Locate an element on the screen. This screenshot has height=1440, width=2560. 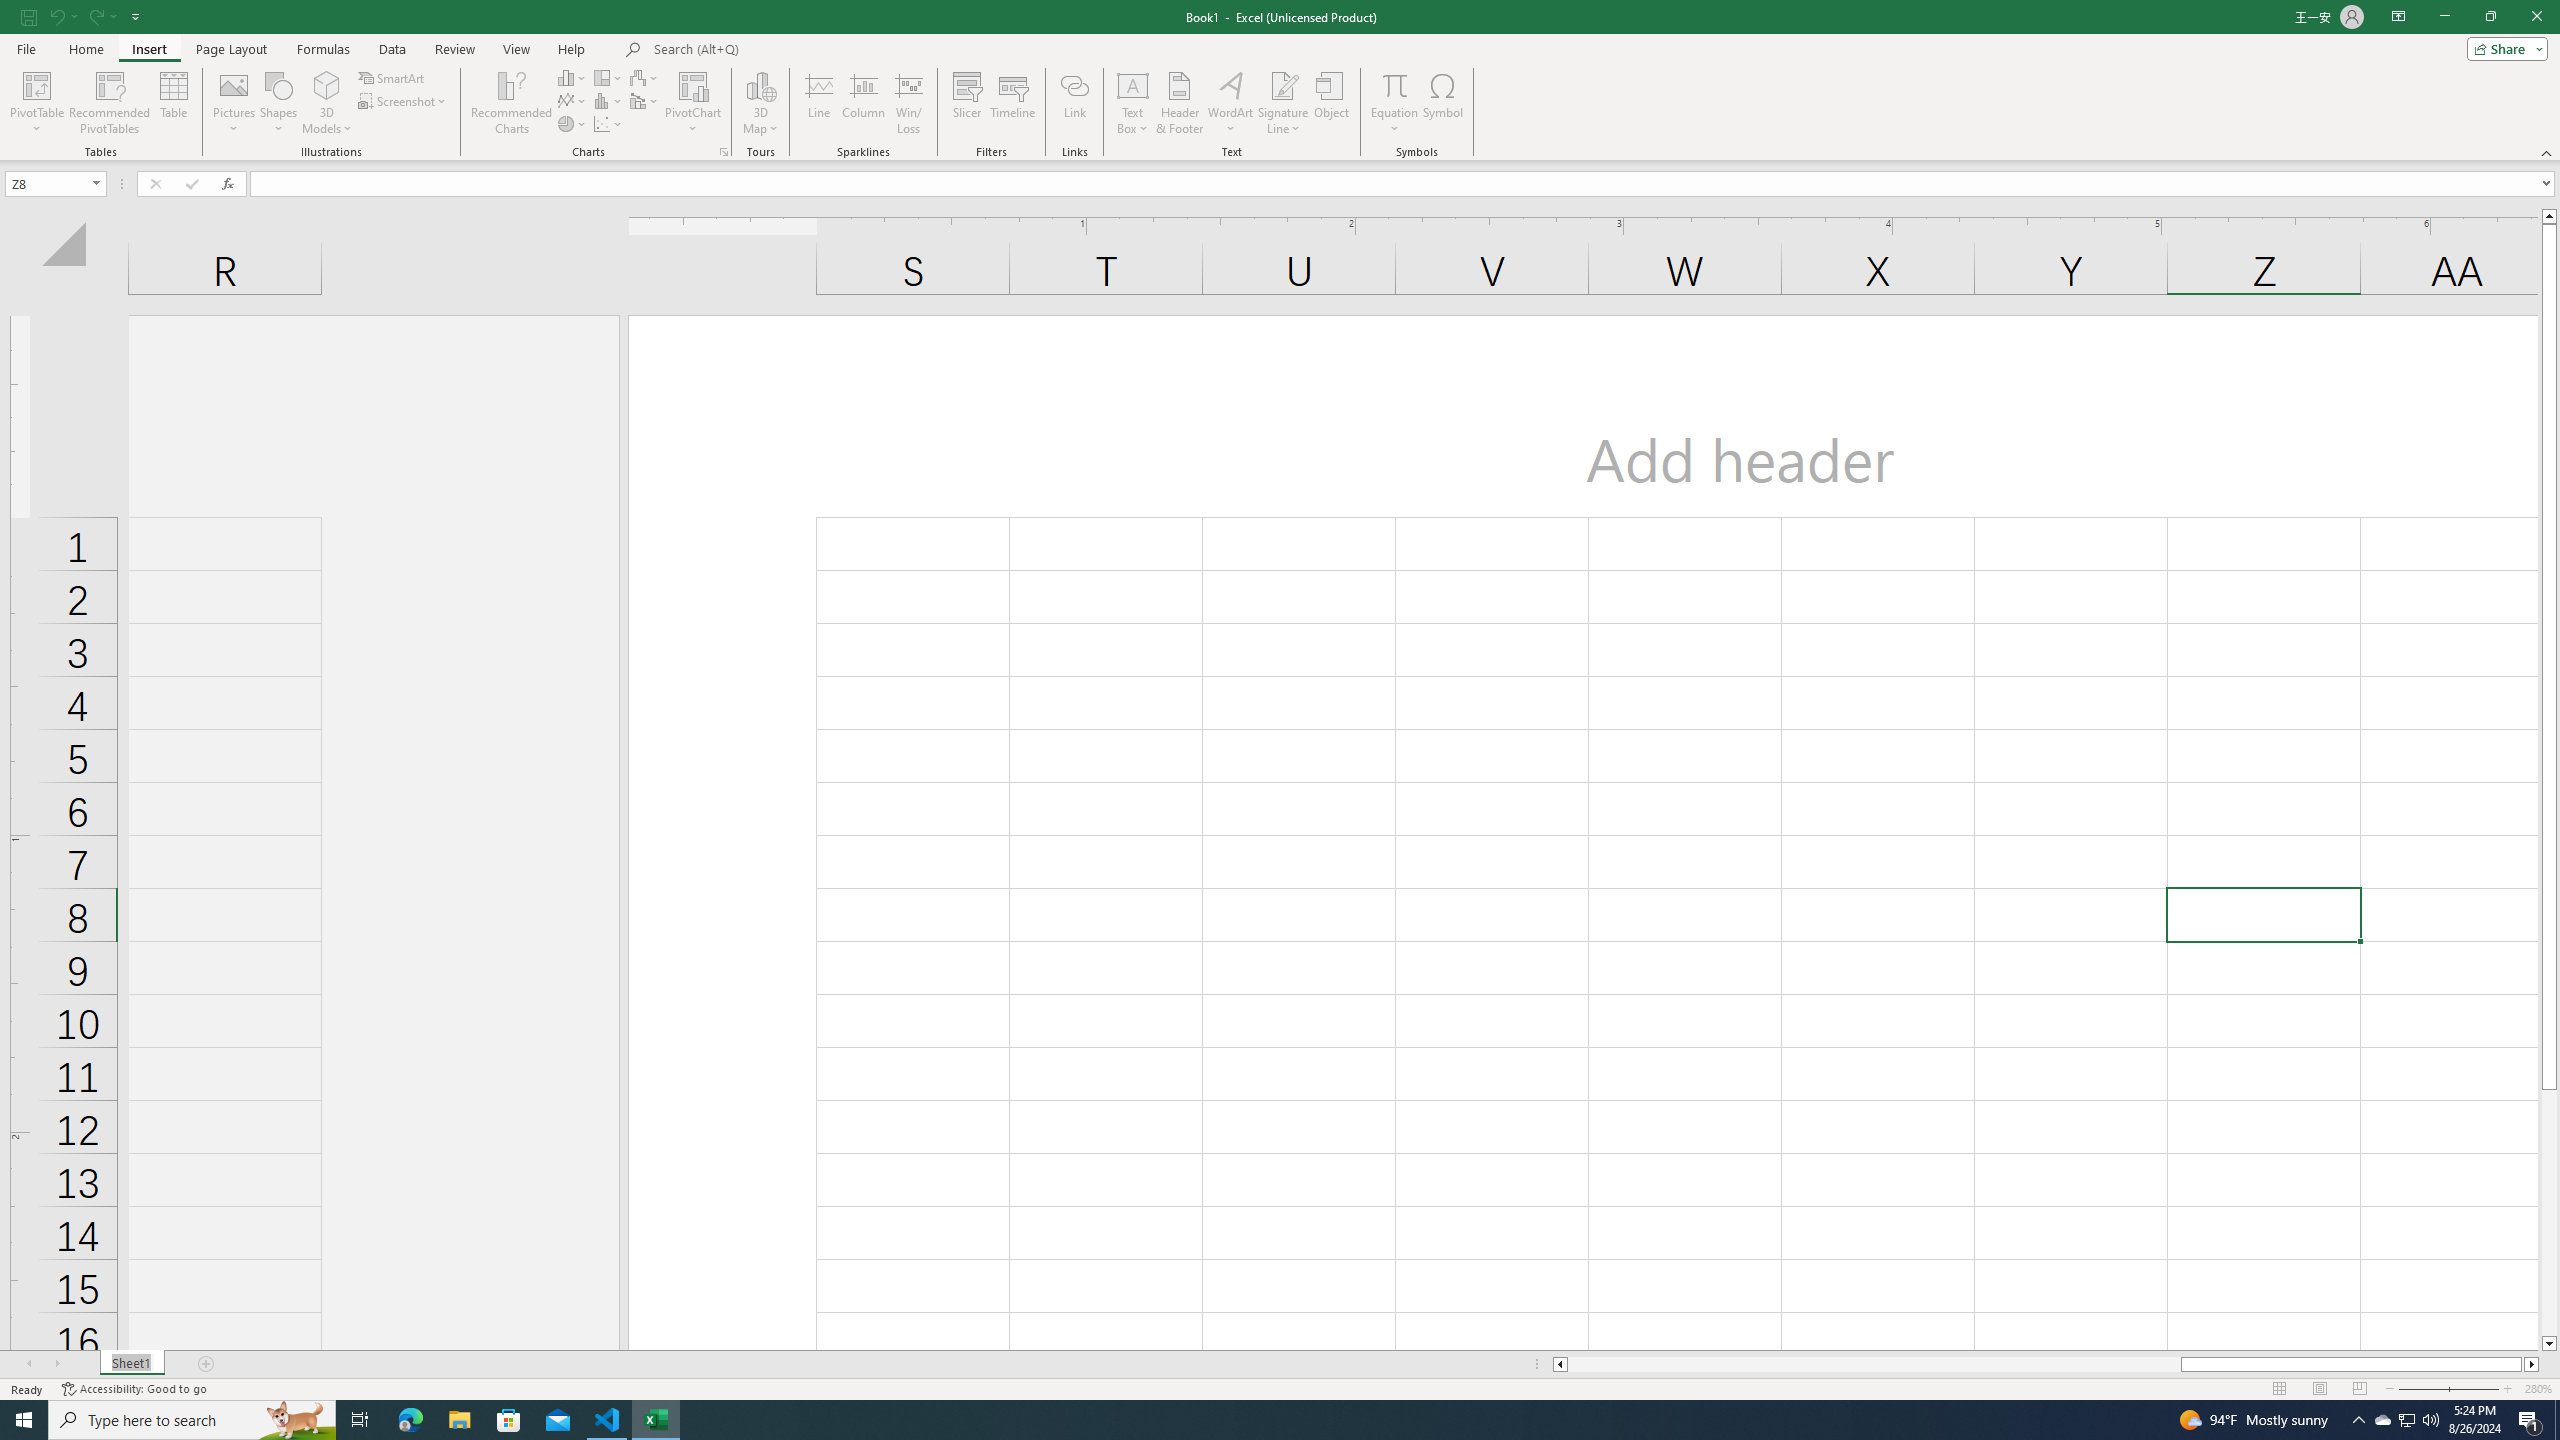
Equation is located at coordinates (1394, 85).